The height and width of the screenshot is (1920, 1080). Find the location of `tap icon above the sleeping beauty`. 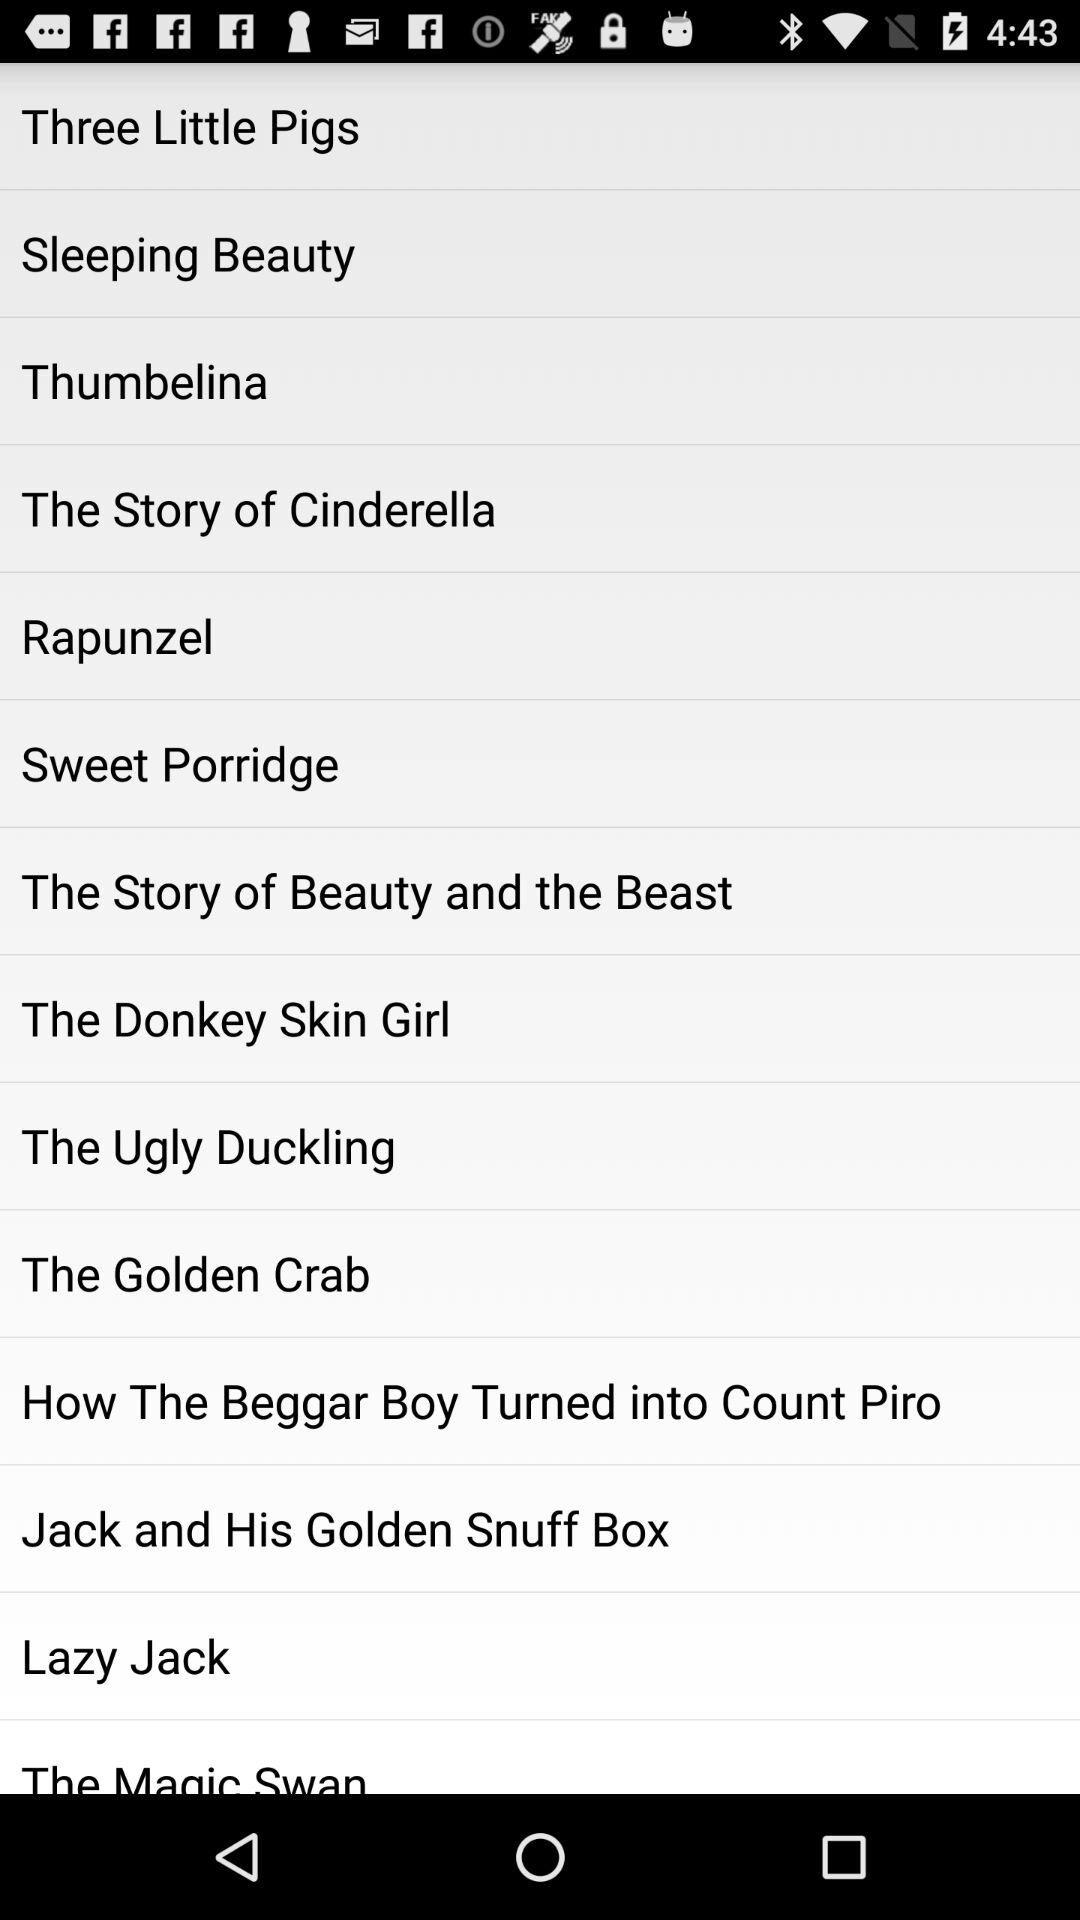

tap icon above the sleeping beauty is located at coordinates (540, 126).